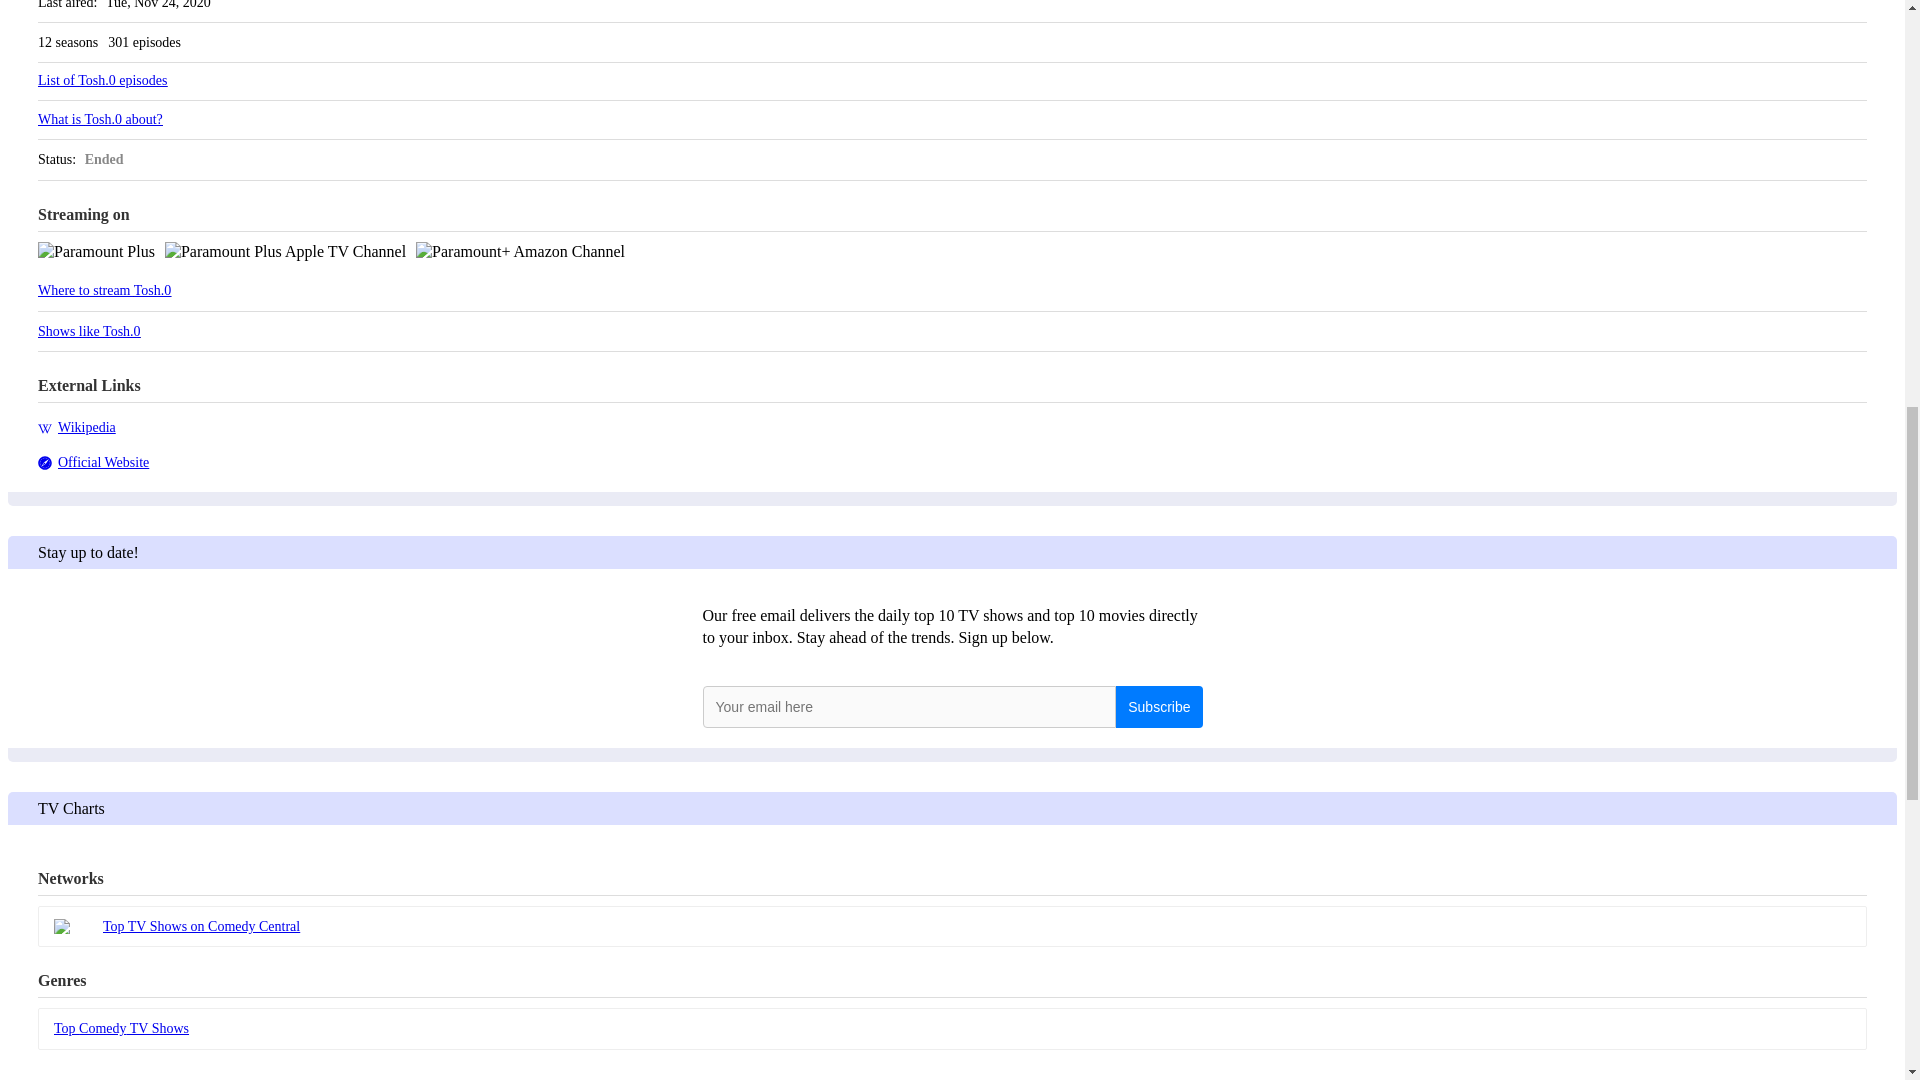  Describe the element at coordinates (1158, 706) in the screenshot. I see `Subscribe` at that location.